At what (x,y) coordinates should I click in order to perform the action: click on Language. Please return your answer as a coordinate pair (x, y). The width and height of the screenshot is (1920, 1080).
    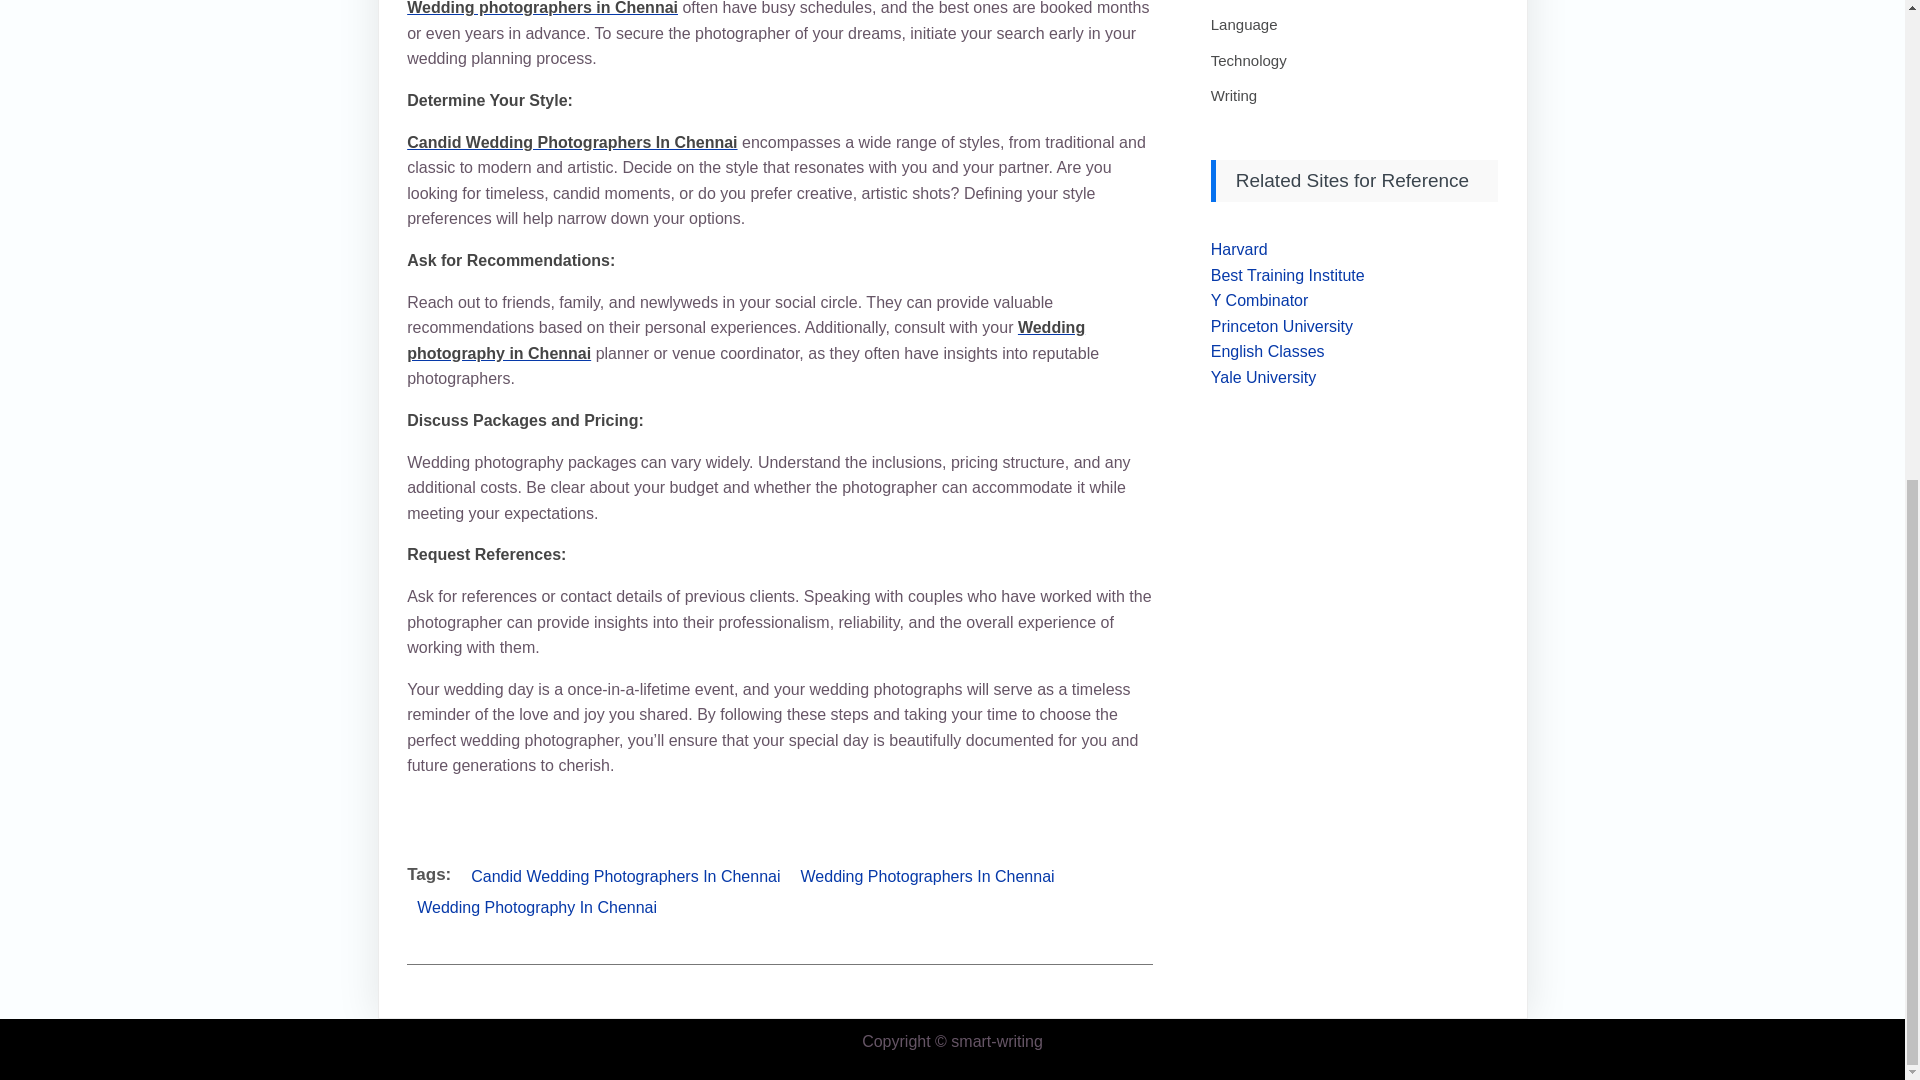
    Looking at the image, I should click on (1244, 24).